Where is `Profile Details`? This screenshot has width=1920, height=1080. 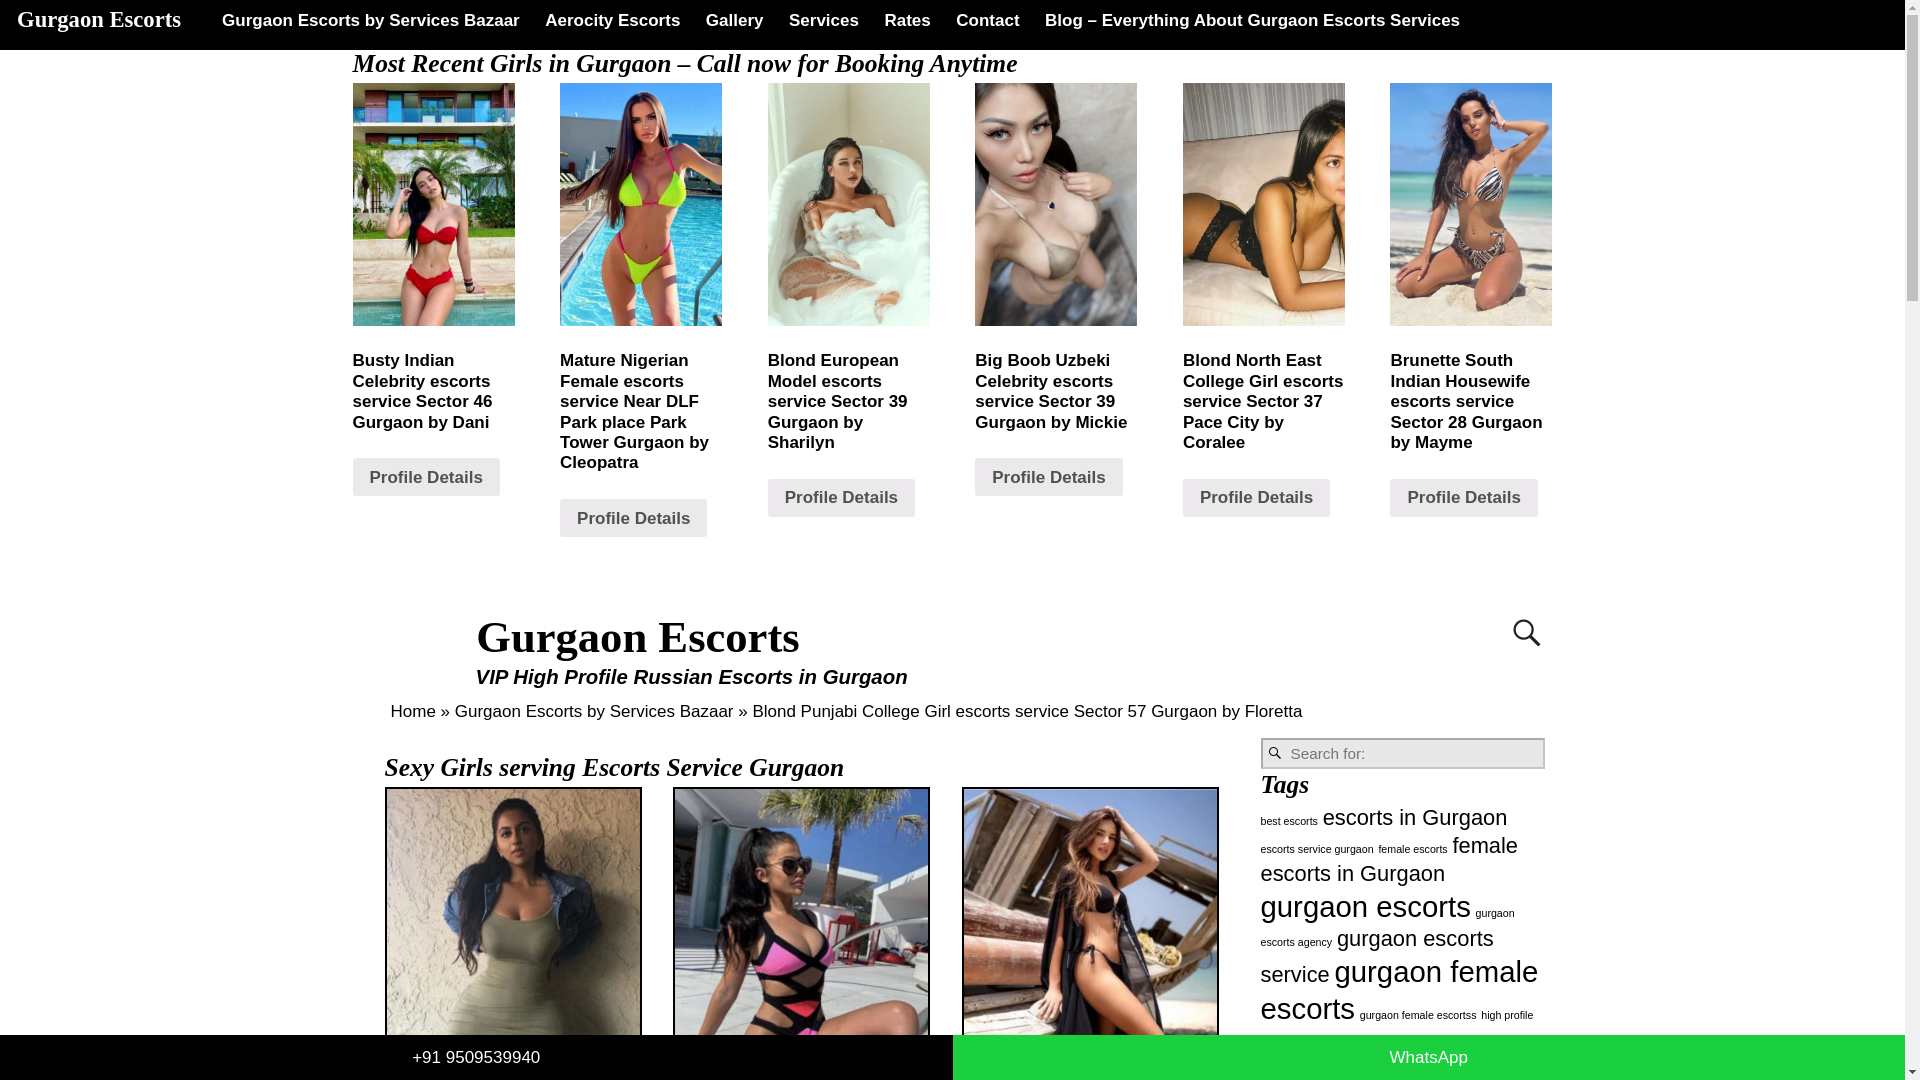
Profile Details is located at coordinates (1048, 476).